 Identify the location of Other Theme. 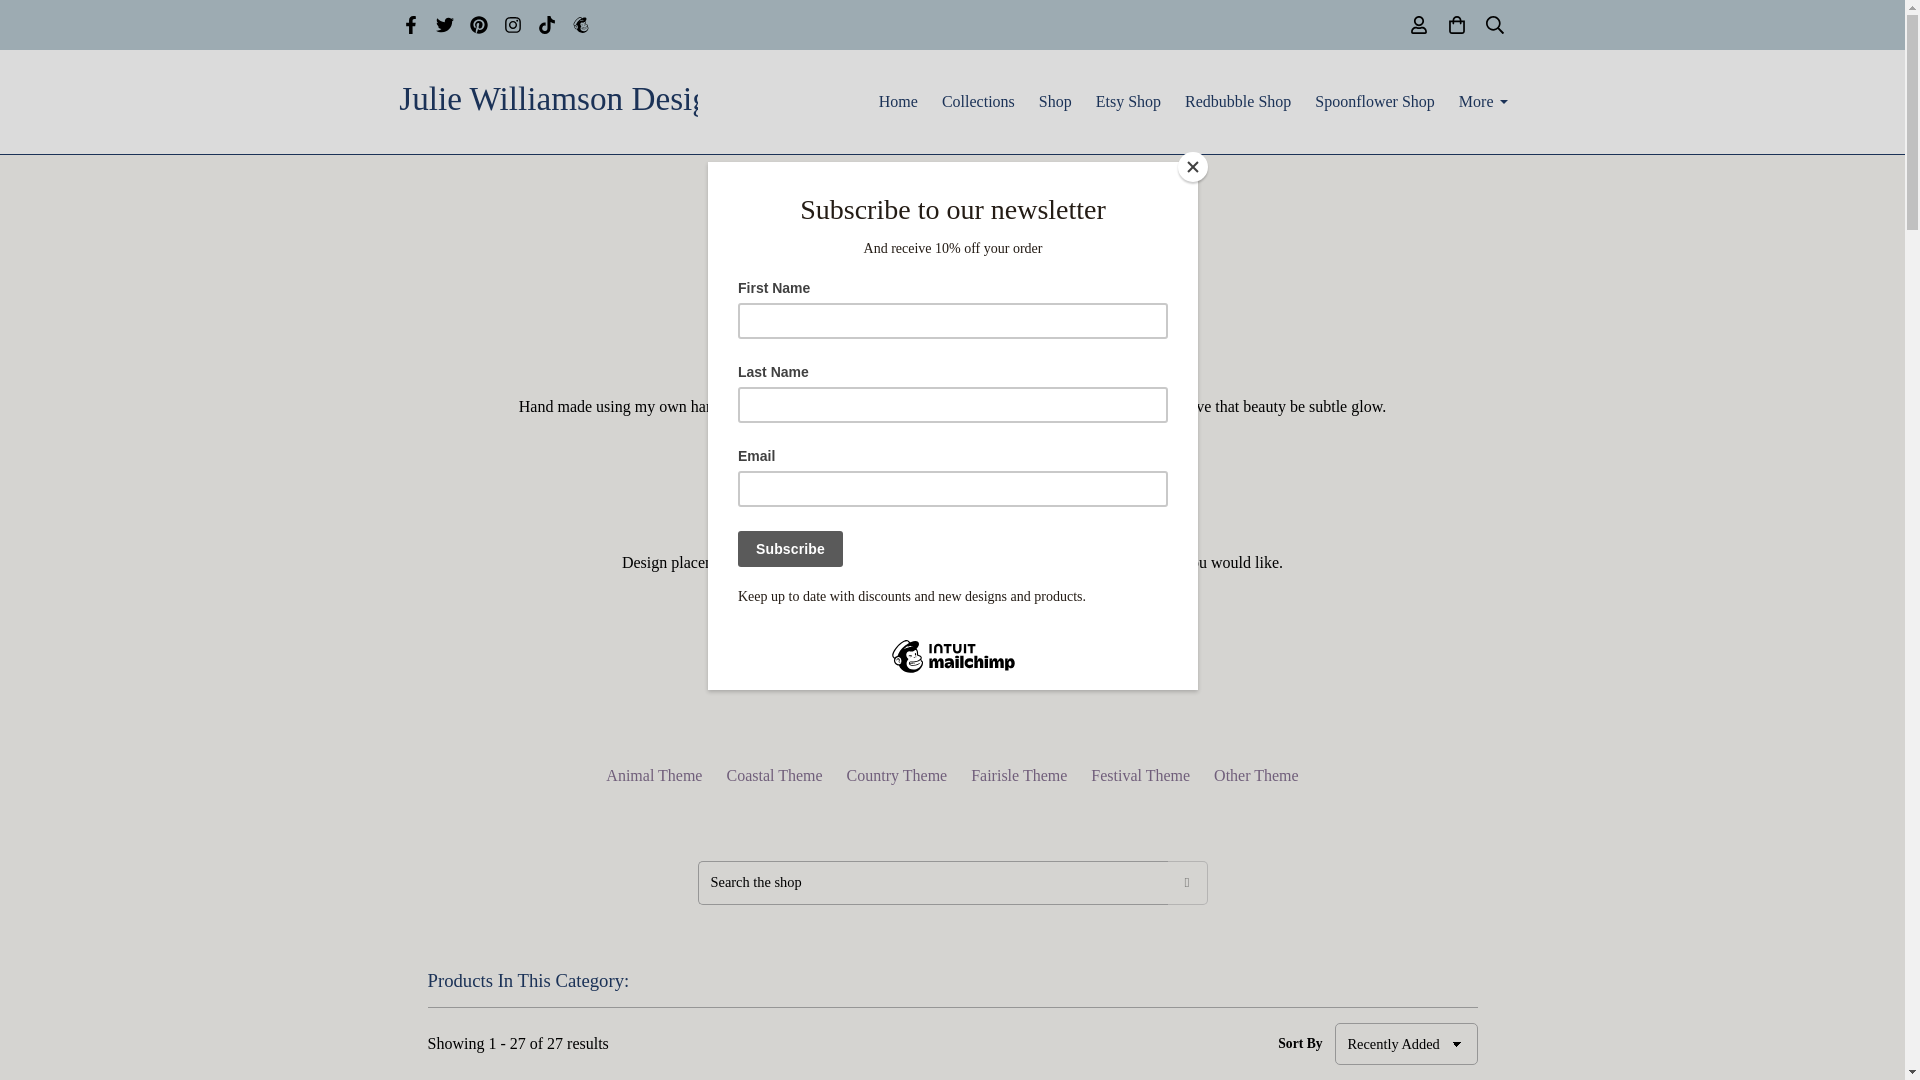
(1256, 775).